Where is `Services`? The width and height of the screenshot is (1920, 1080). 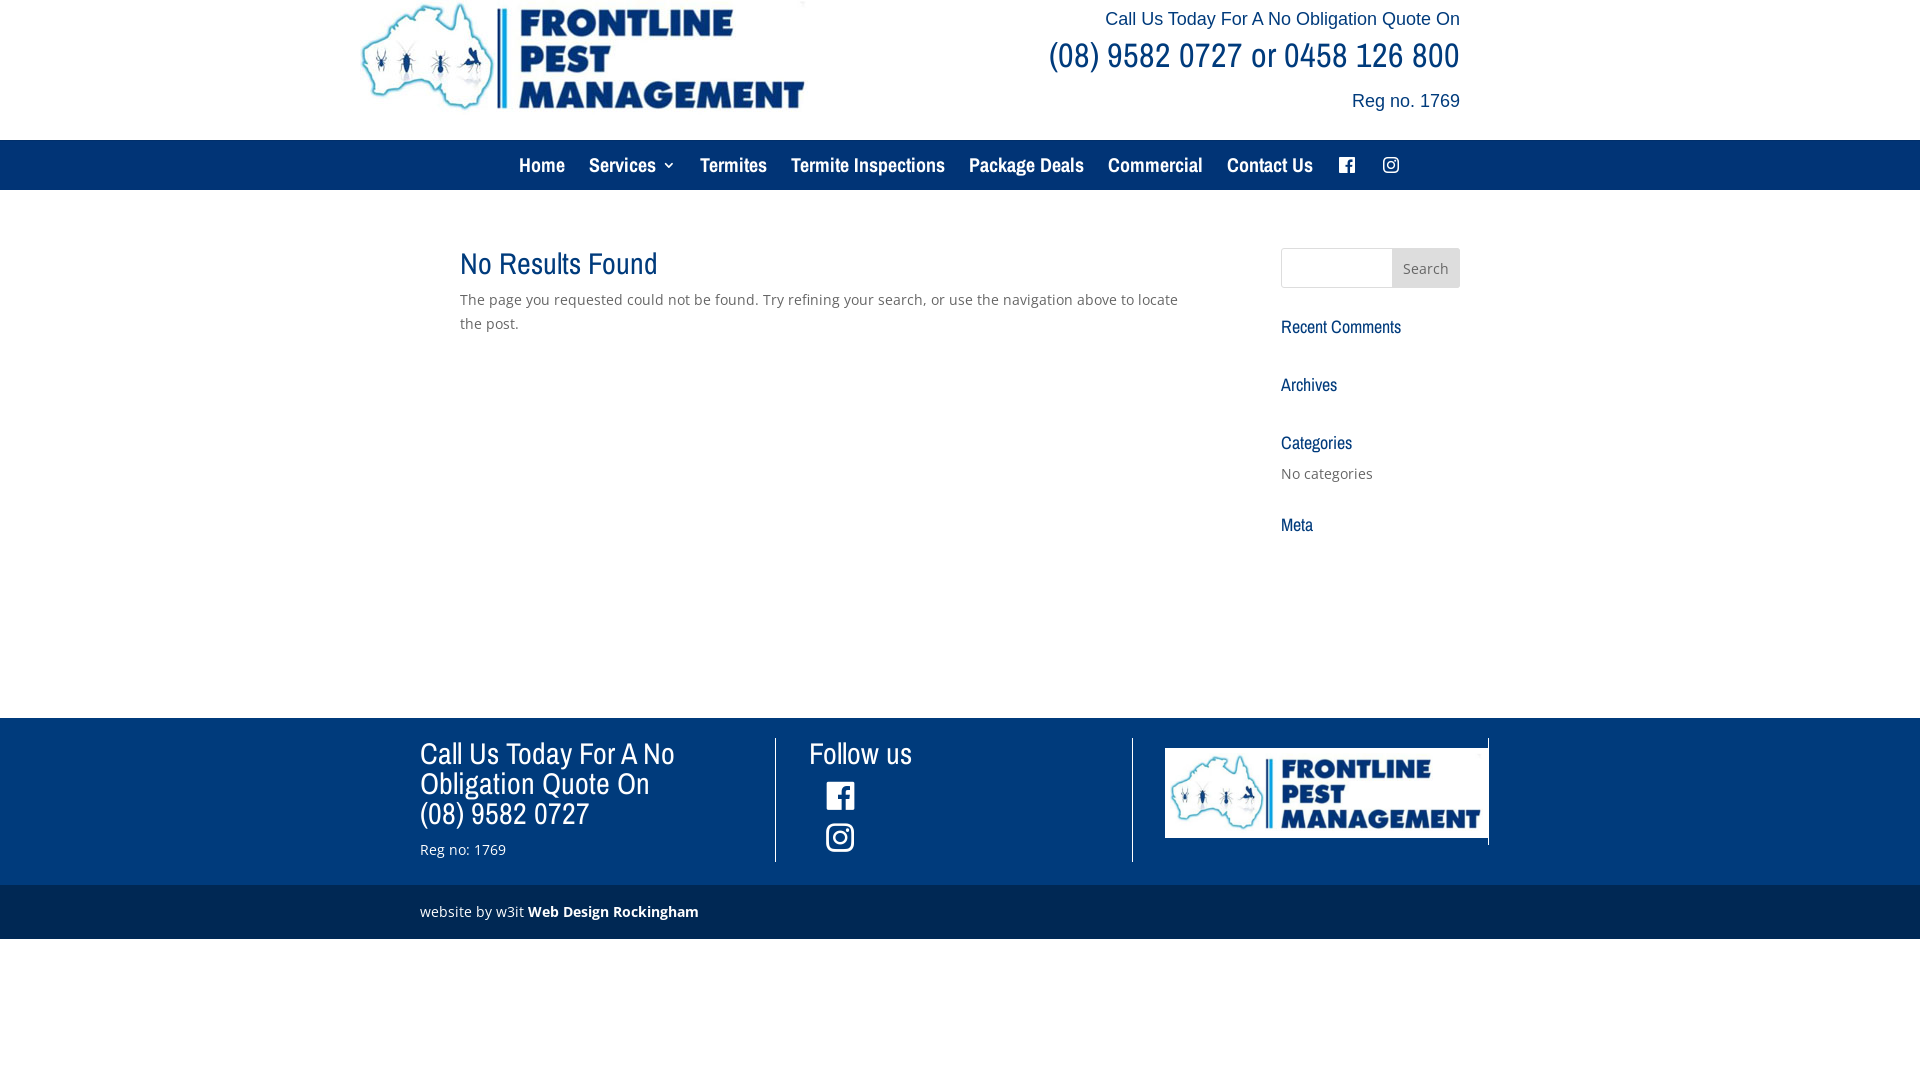 Services is located at coordinates (632, 182).